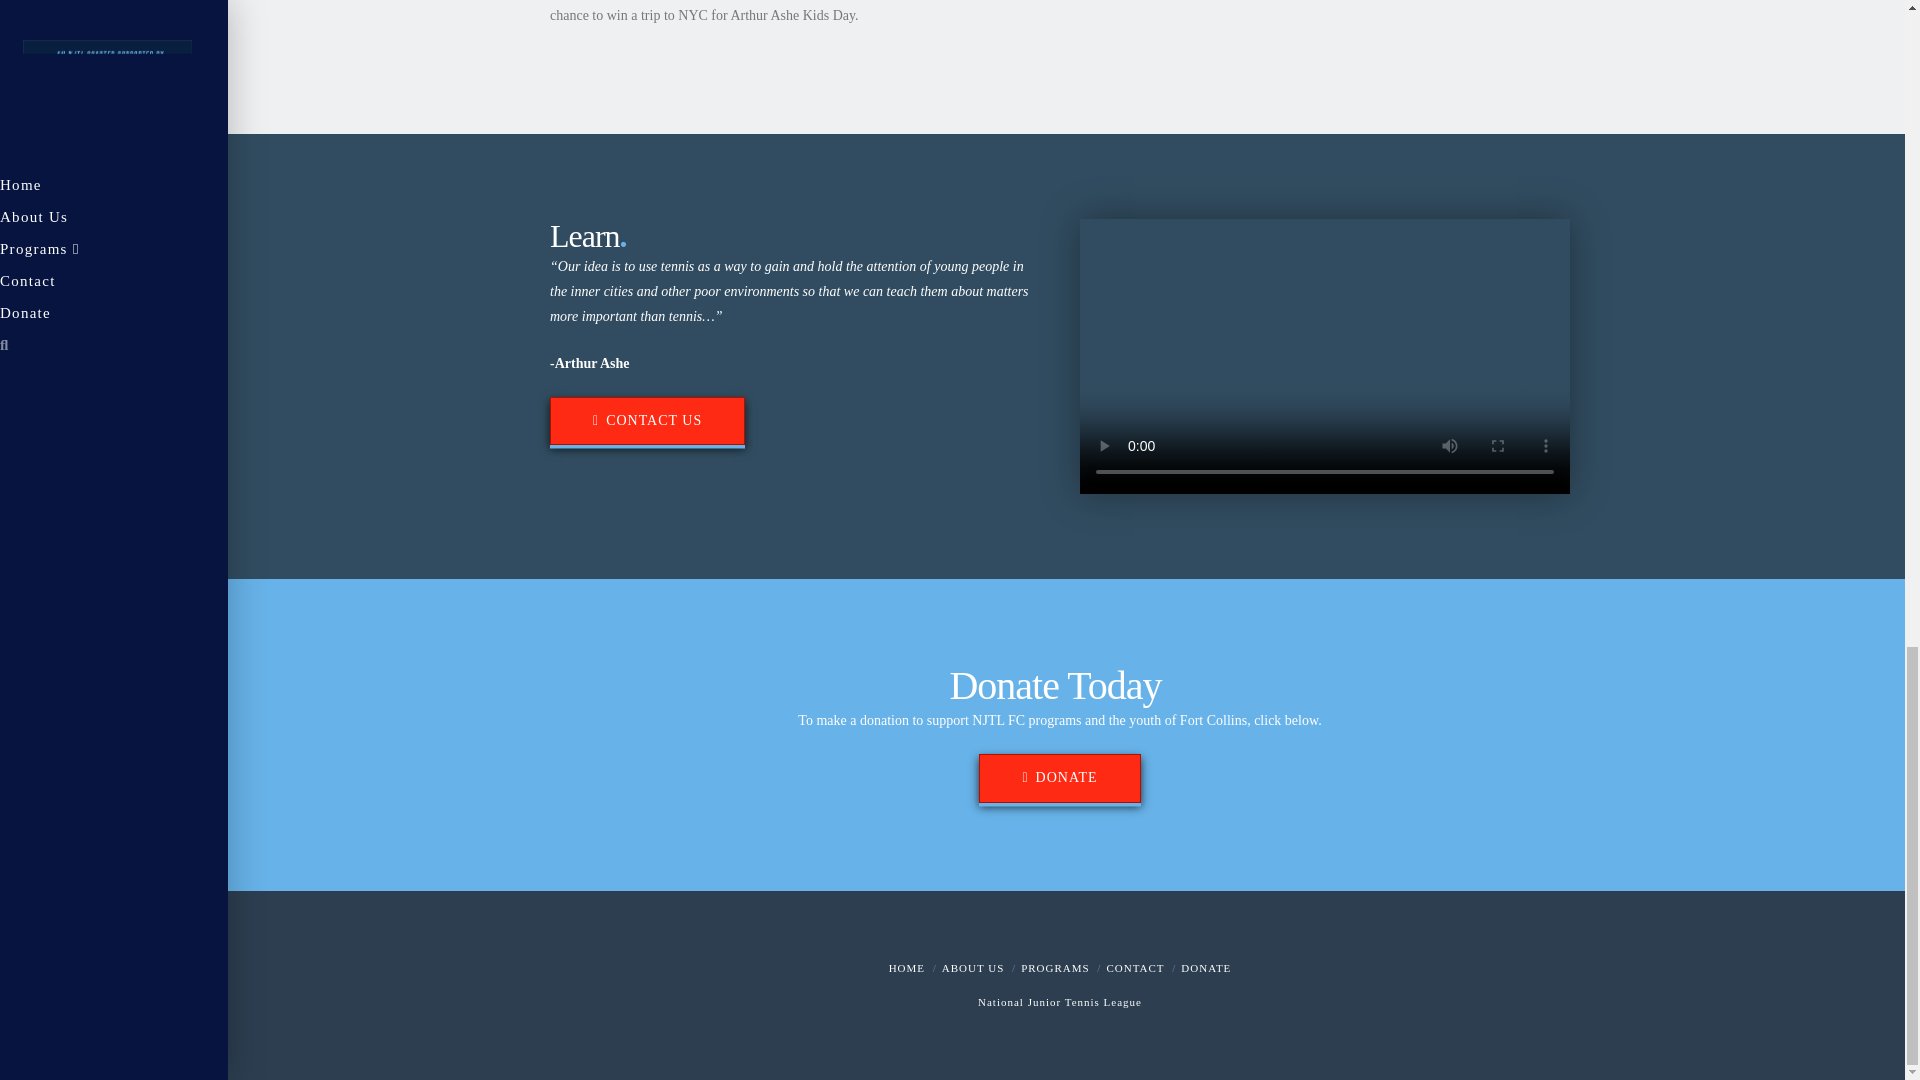  Describe the element at coordinates (1060, 1001) in the screenshot. I see `National Junior Tennis League` at that location.